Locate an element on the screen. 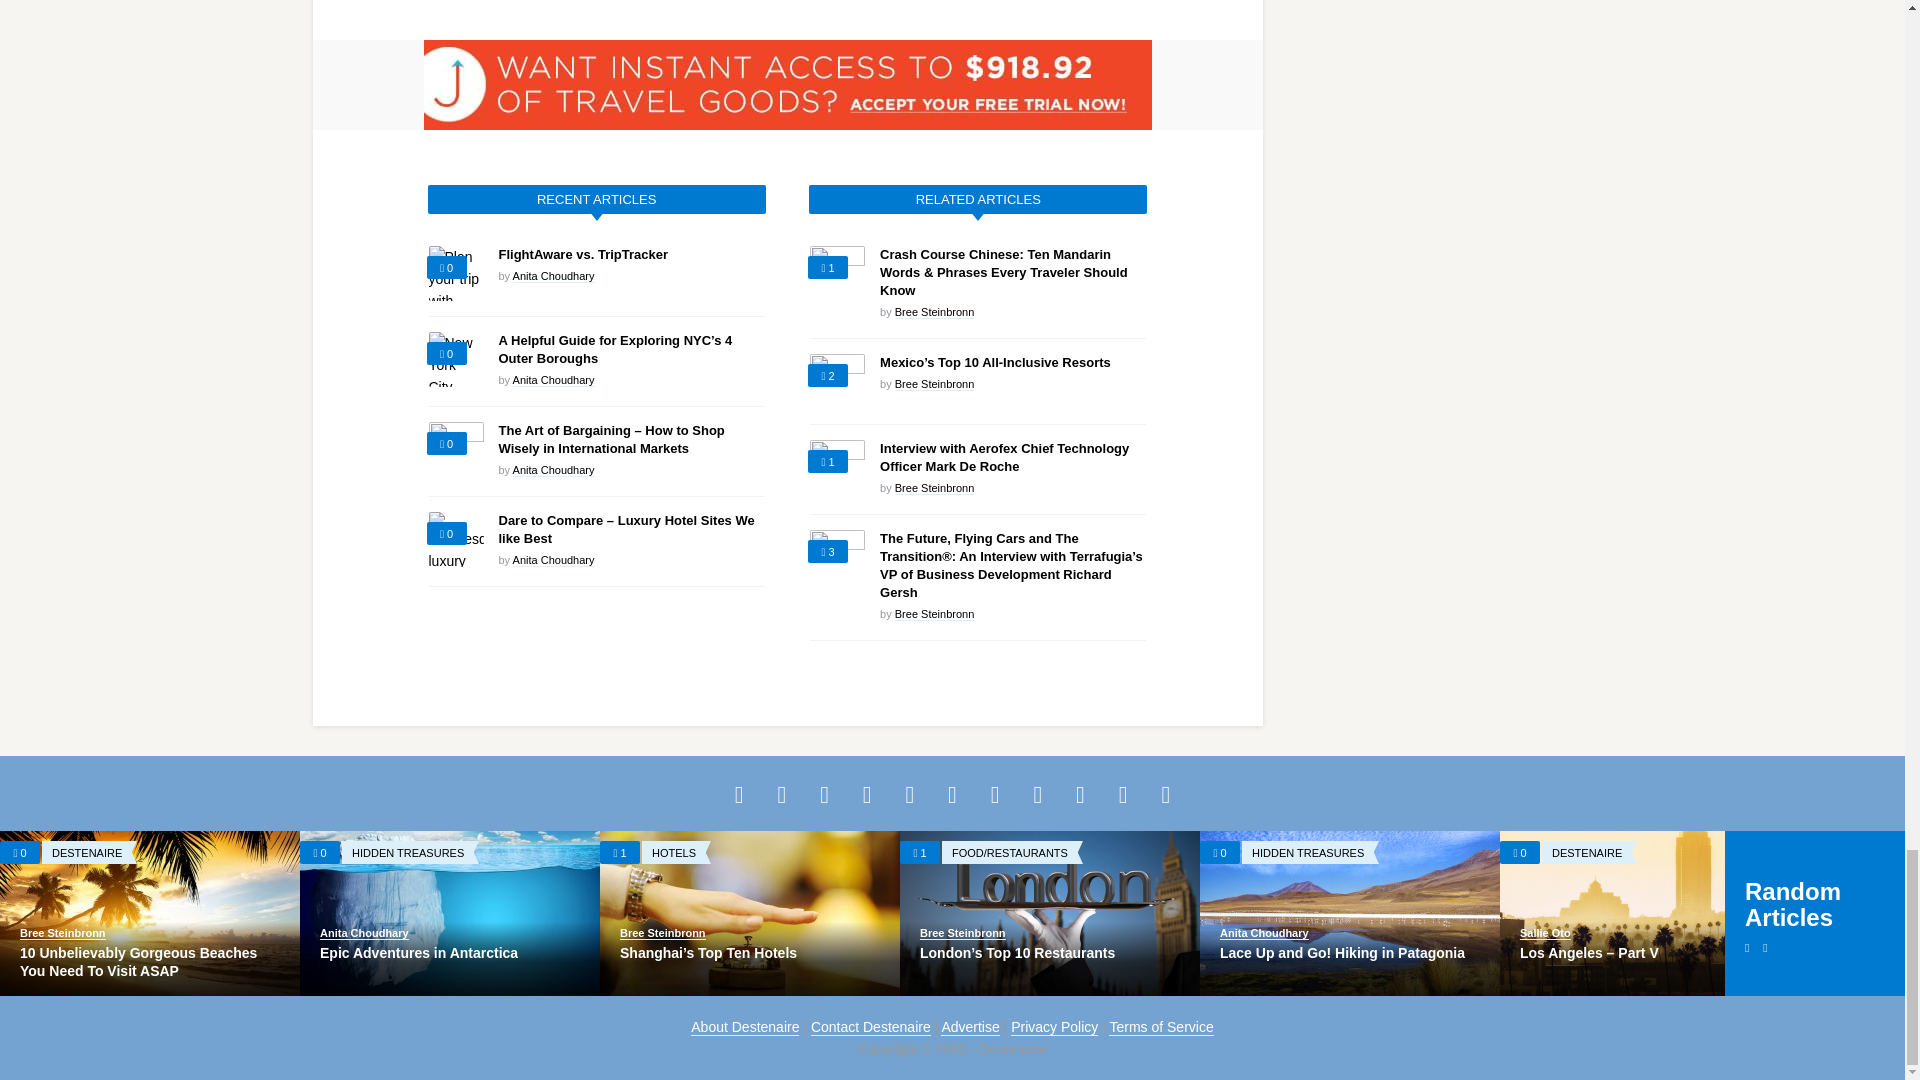 The image size is (1920, 1080). Anita Choudhary is located at coordinates (554, 276).